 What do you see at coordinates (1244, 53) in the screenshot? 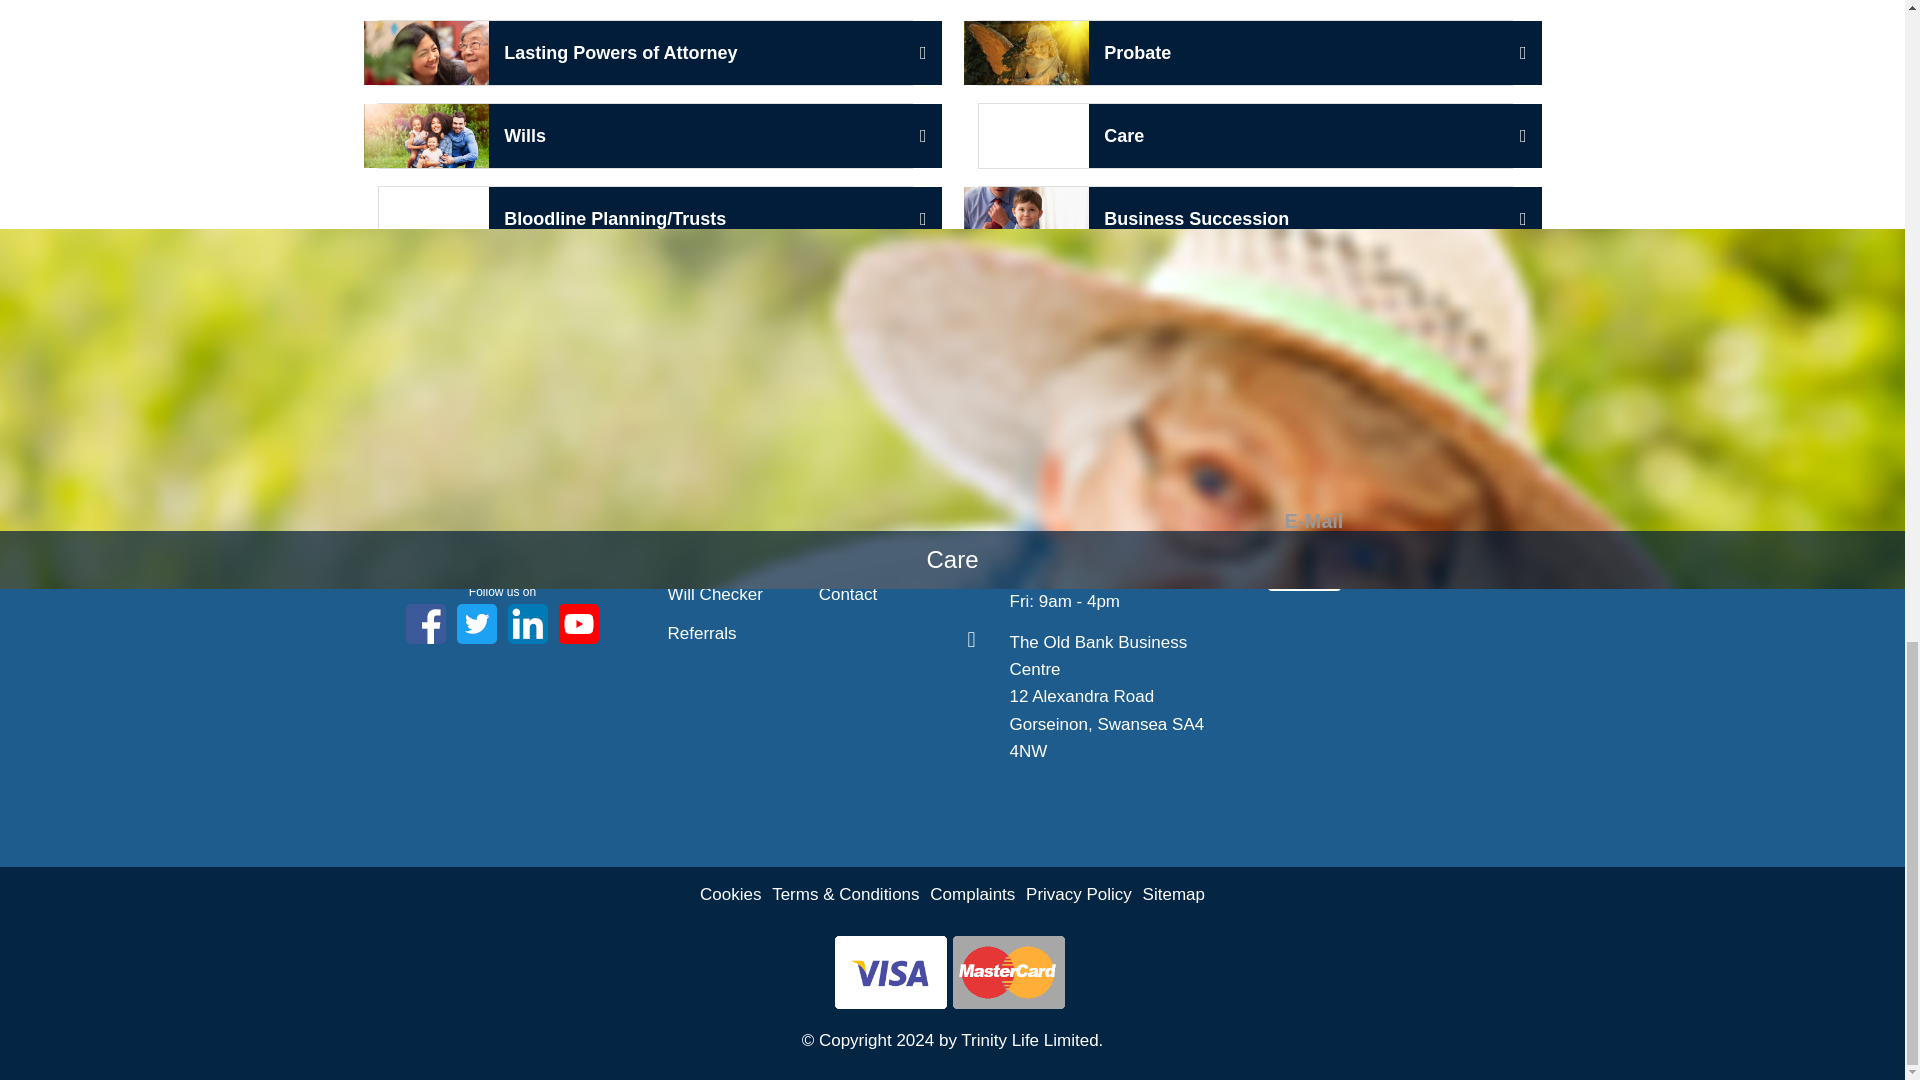
I see `About` at bounding box center [1244, 53].